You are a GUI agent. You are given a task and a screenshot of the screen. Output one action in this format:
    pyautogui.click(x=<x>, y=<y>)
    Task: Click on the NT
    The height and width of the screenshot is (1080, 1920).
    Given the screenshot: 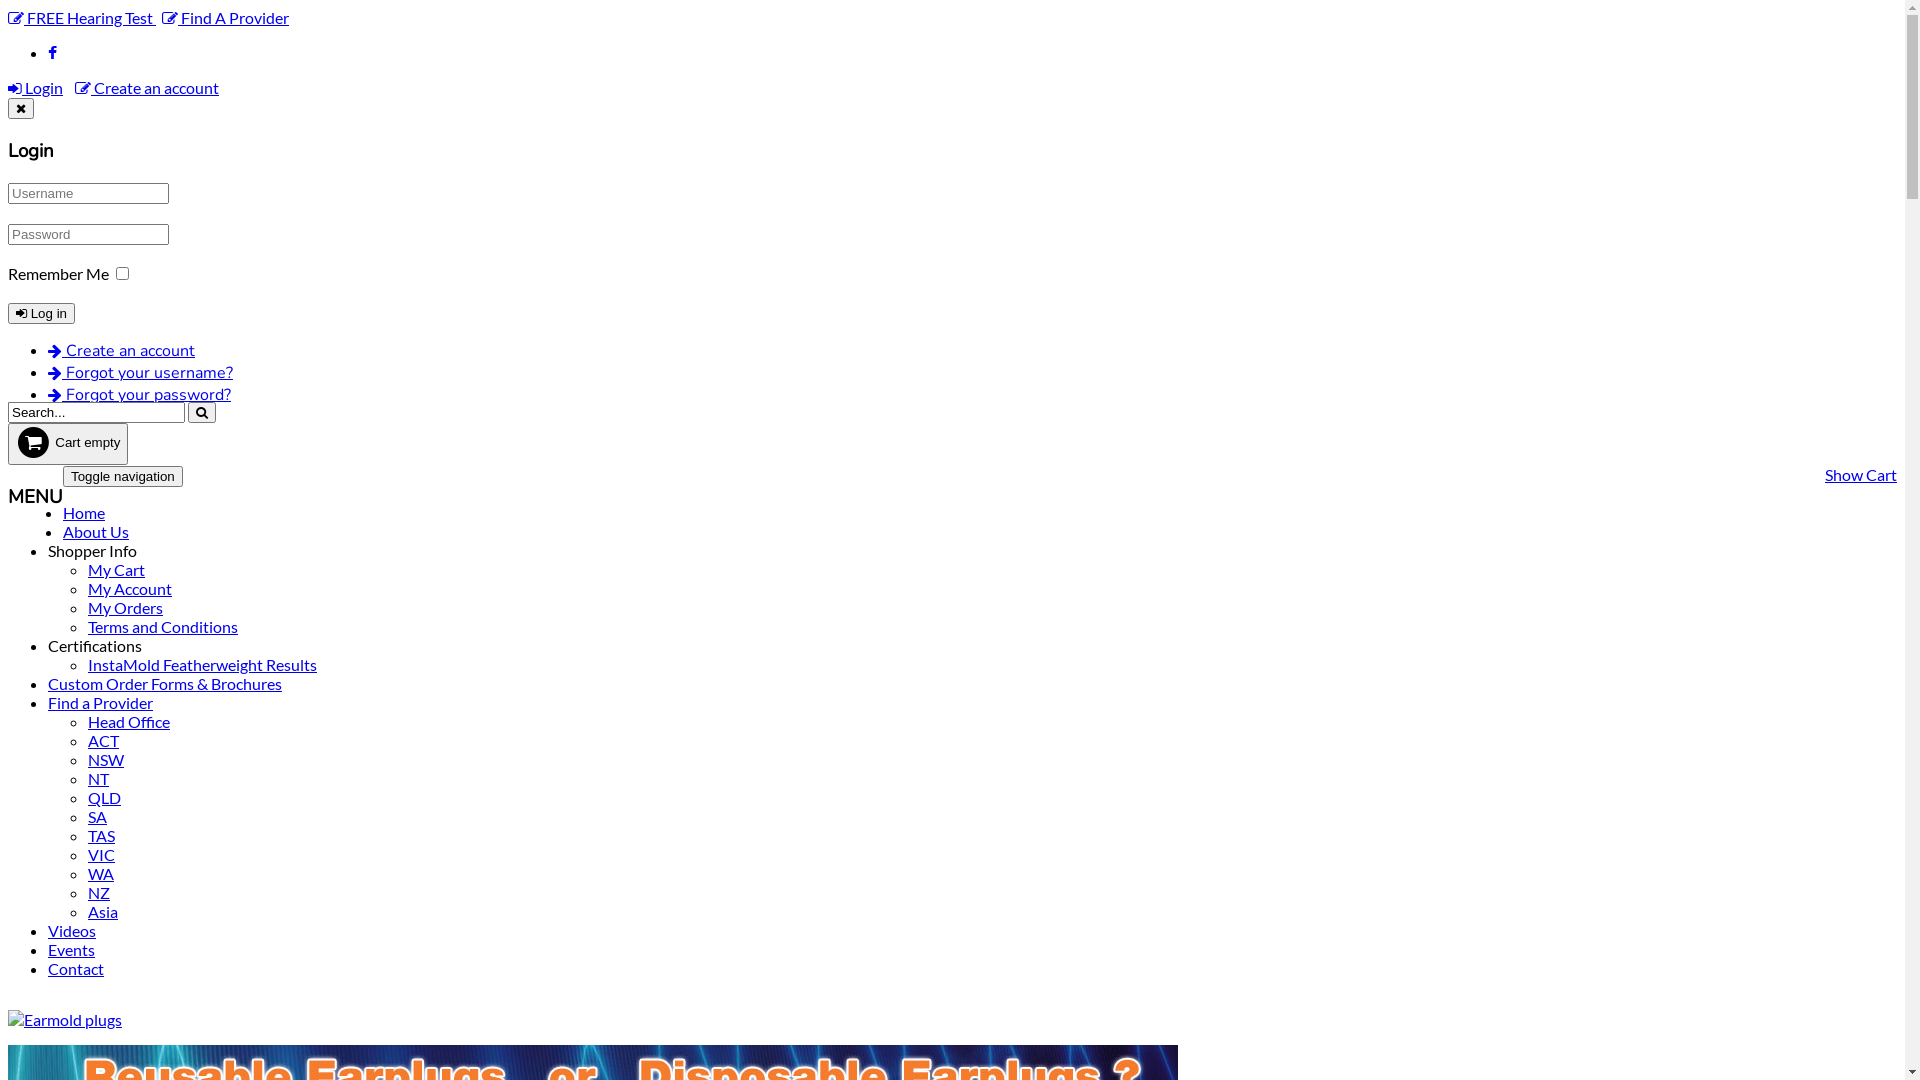 What is the action you would take?
    pyautogui.click(x=98, y=778)
    